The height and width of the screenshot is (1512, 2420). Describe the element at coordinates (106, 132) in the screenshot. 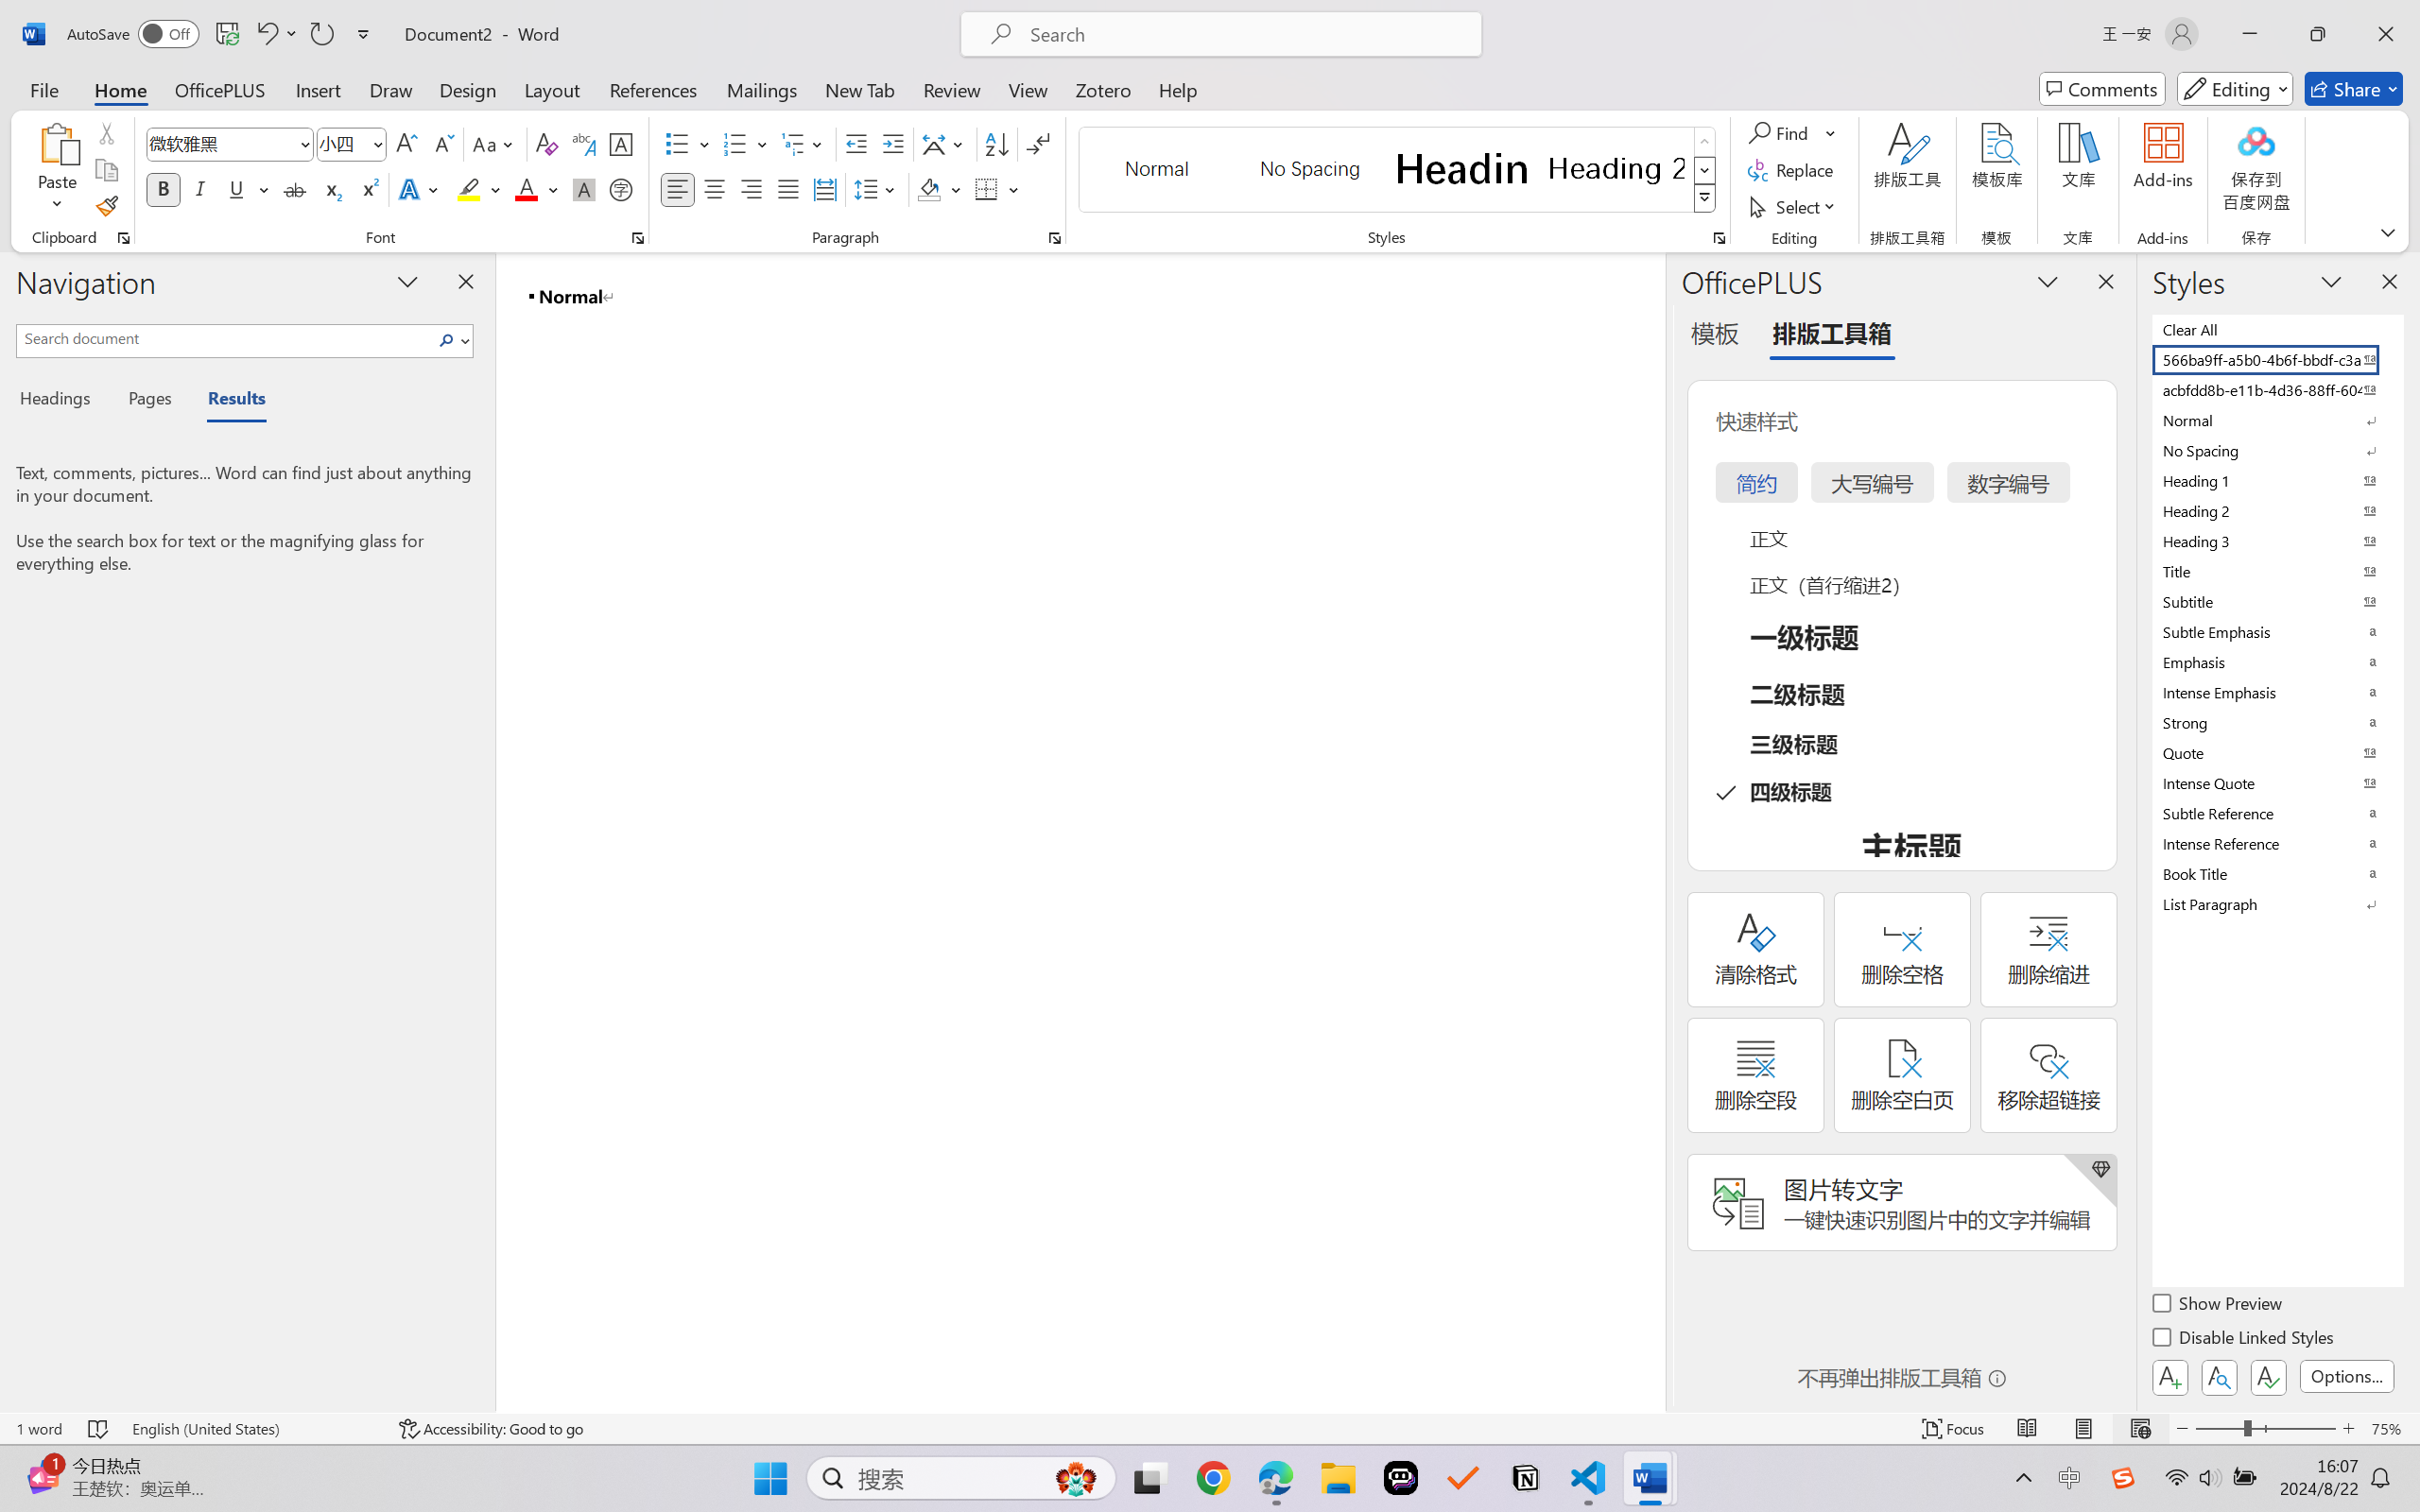

I see `Cut` at that location.